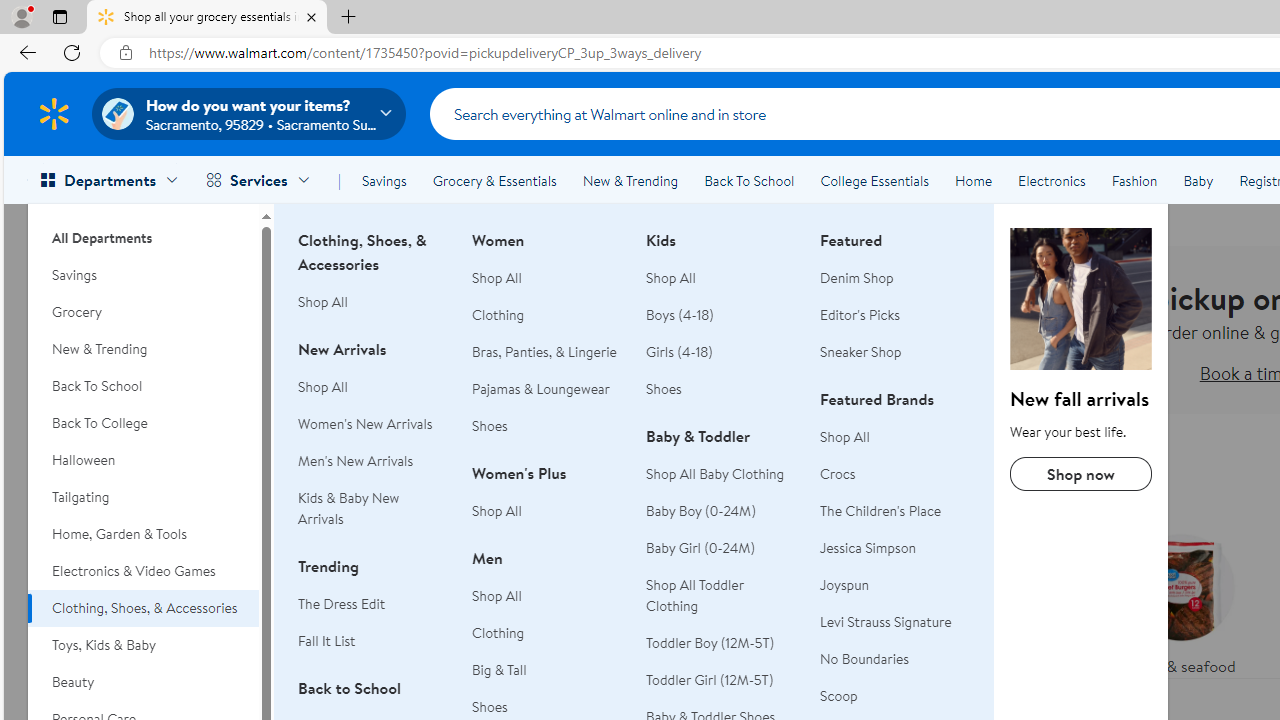  What do you see at coordinates (143, 682) in the screenshot?
I see `Beauty` at bounding box center [143, 682].